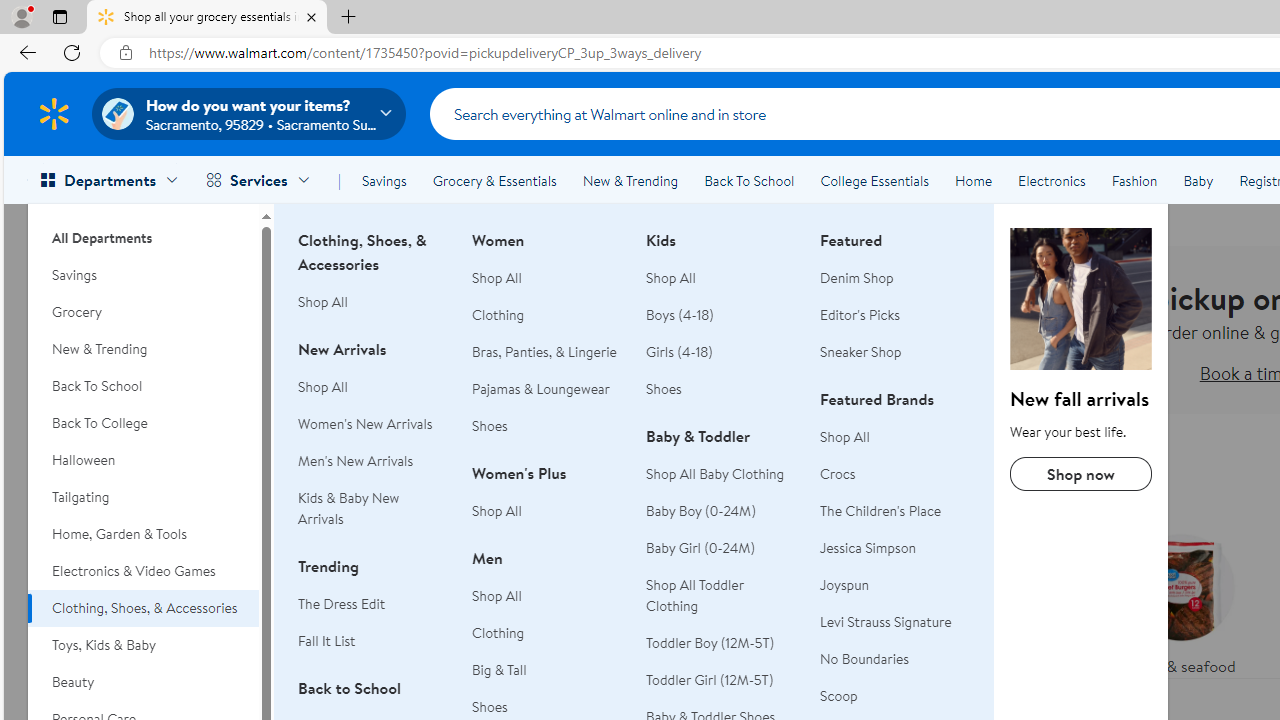  What do you see at coordinates (143, 682) in the screenshot?
I see `Beauty` at bounding box center [143, 682].